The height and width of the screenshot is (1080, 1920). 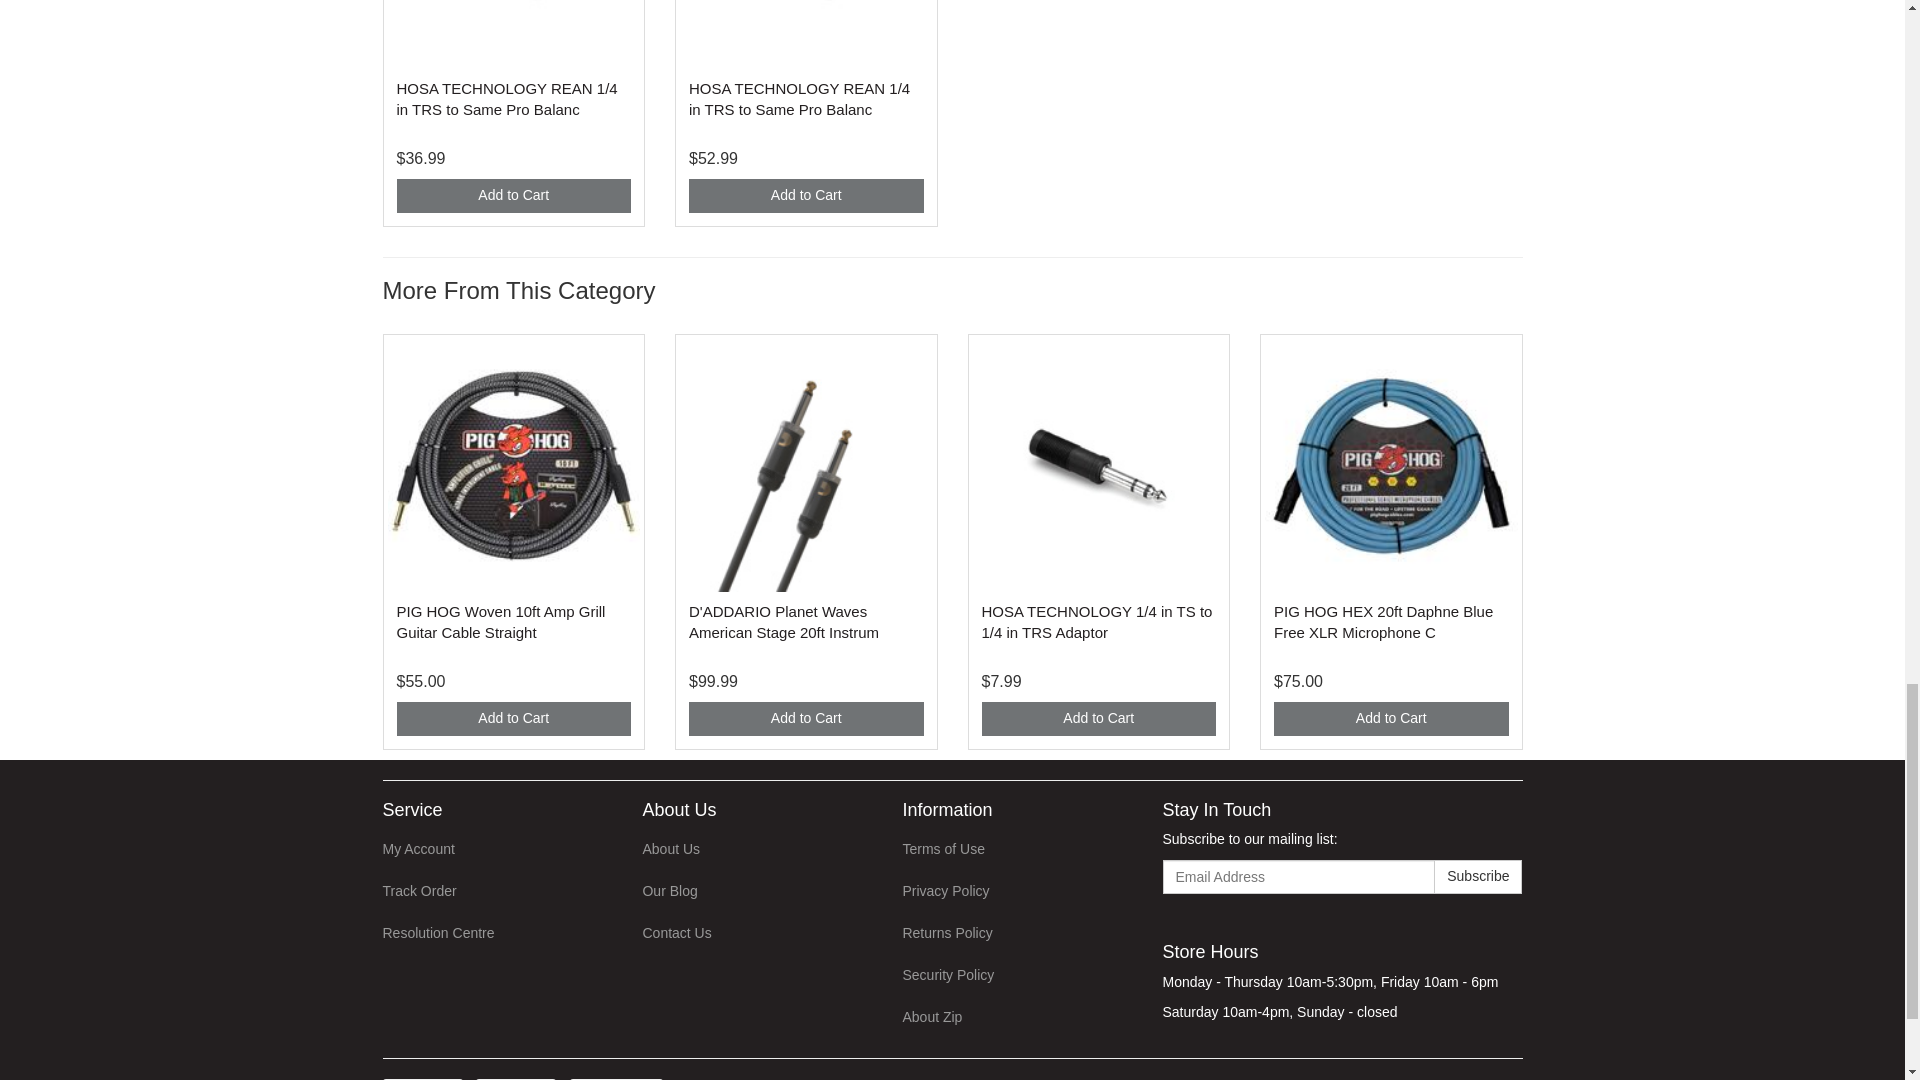 What do you see at coordinates (513, 718) in the screenshot?
I see `Add to Cart` at bounding box center [513, 718].